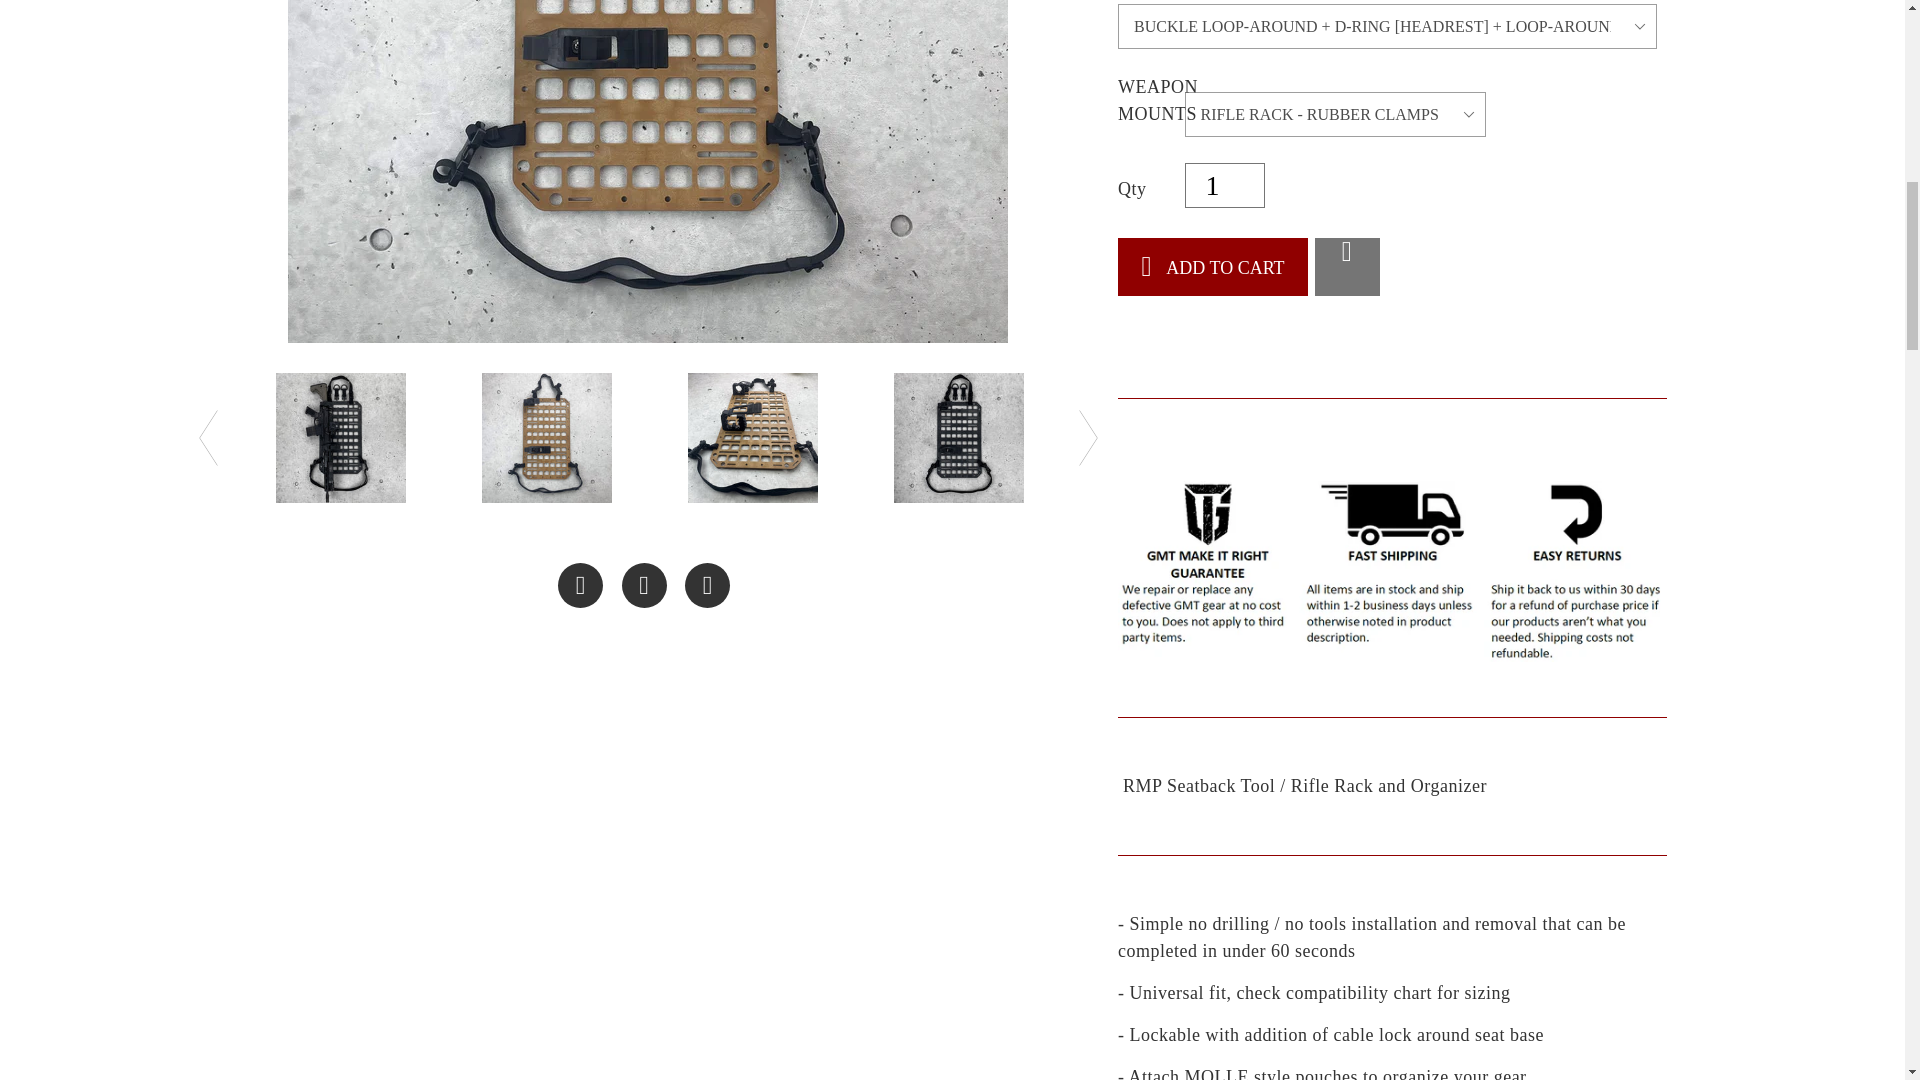 The width and height of the screenshot is (1920, 1080). I want to click on Tweet on Twitter, so click(644, 585).